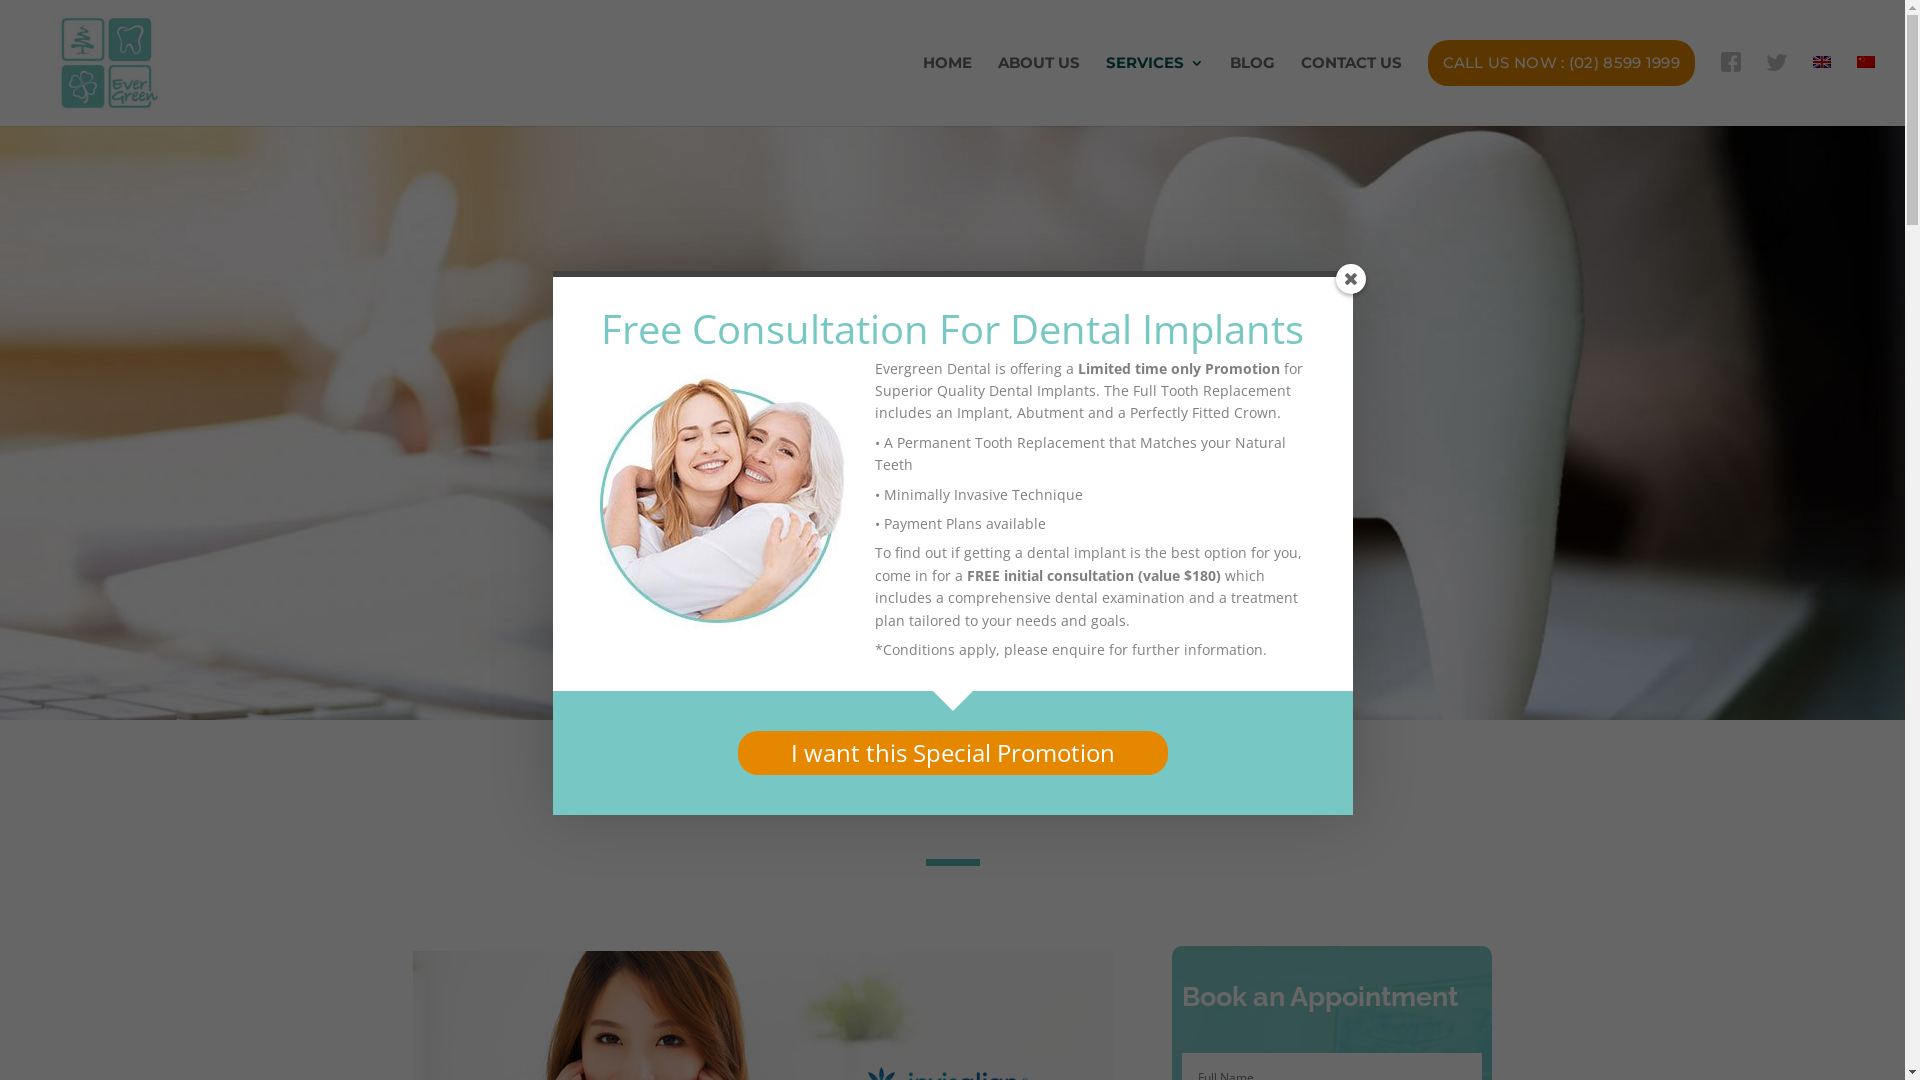 The width and height of the screenshot is (1920, 1080). Describe the element at coordinates (948, 83) in the screenshot. I see `HOME` at that location.